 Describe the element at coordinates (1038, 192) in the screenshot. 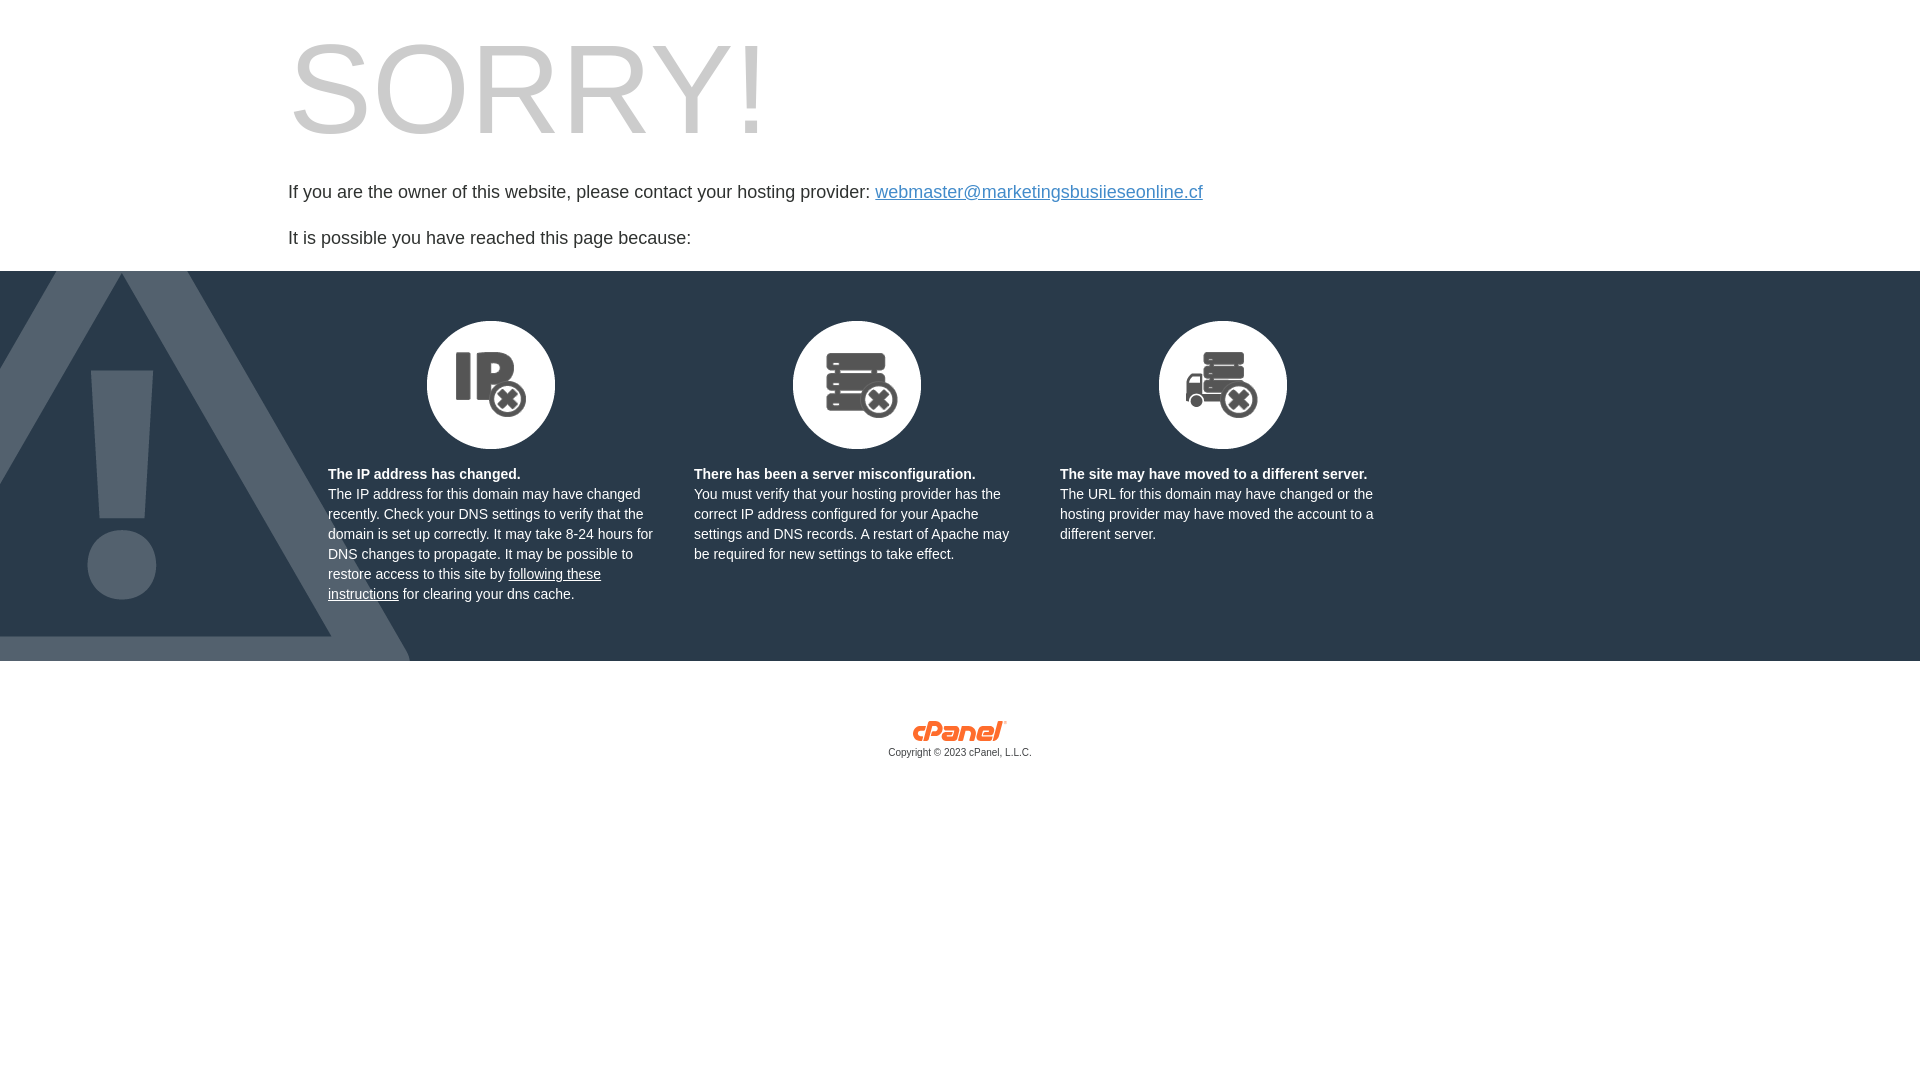

I see `webmaster@marketingsbusiieseonline.cf` at that location.